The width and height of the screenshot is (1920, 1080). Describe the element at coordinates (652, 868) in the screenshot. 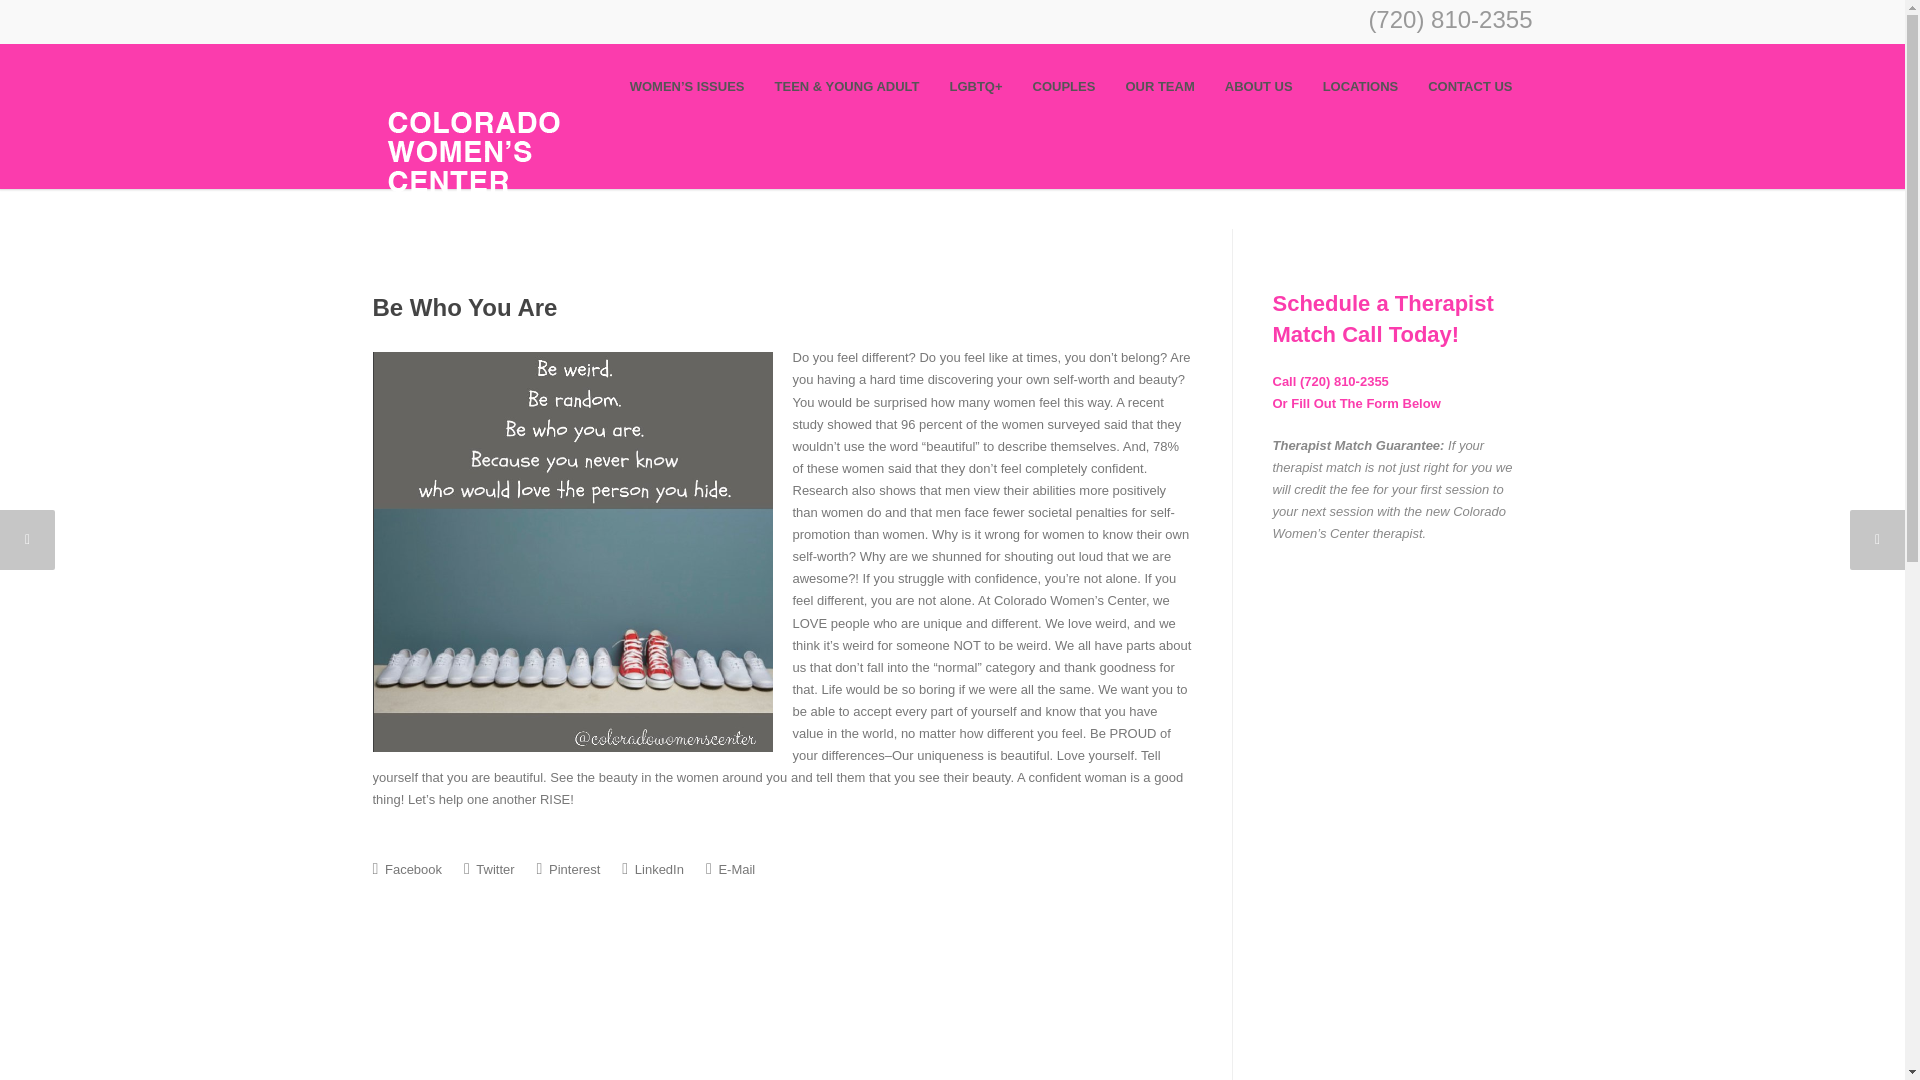

I see `Share via LinkedIn` at that location.